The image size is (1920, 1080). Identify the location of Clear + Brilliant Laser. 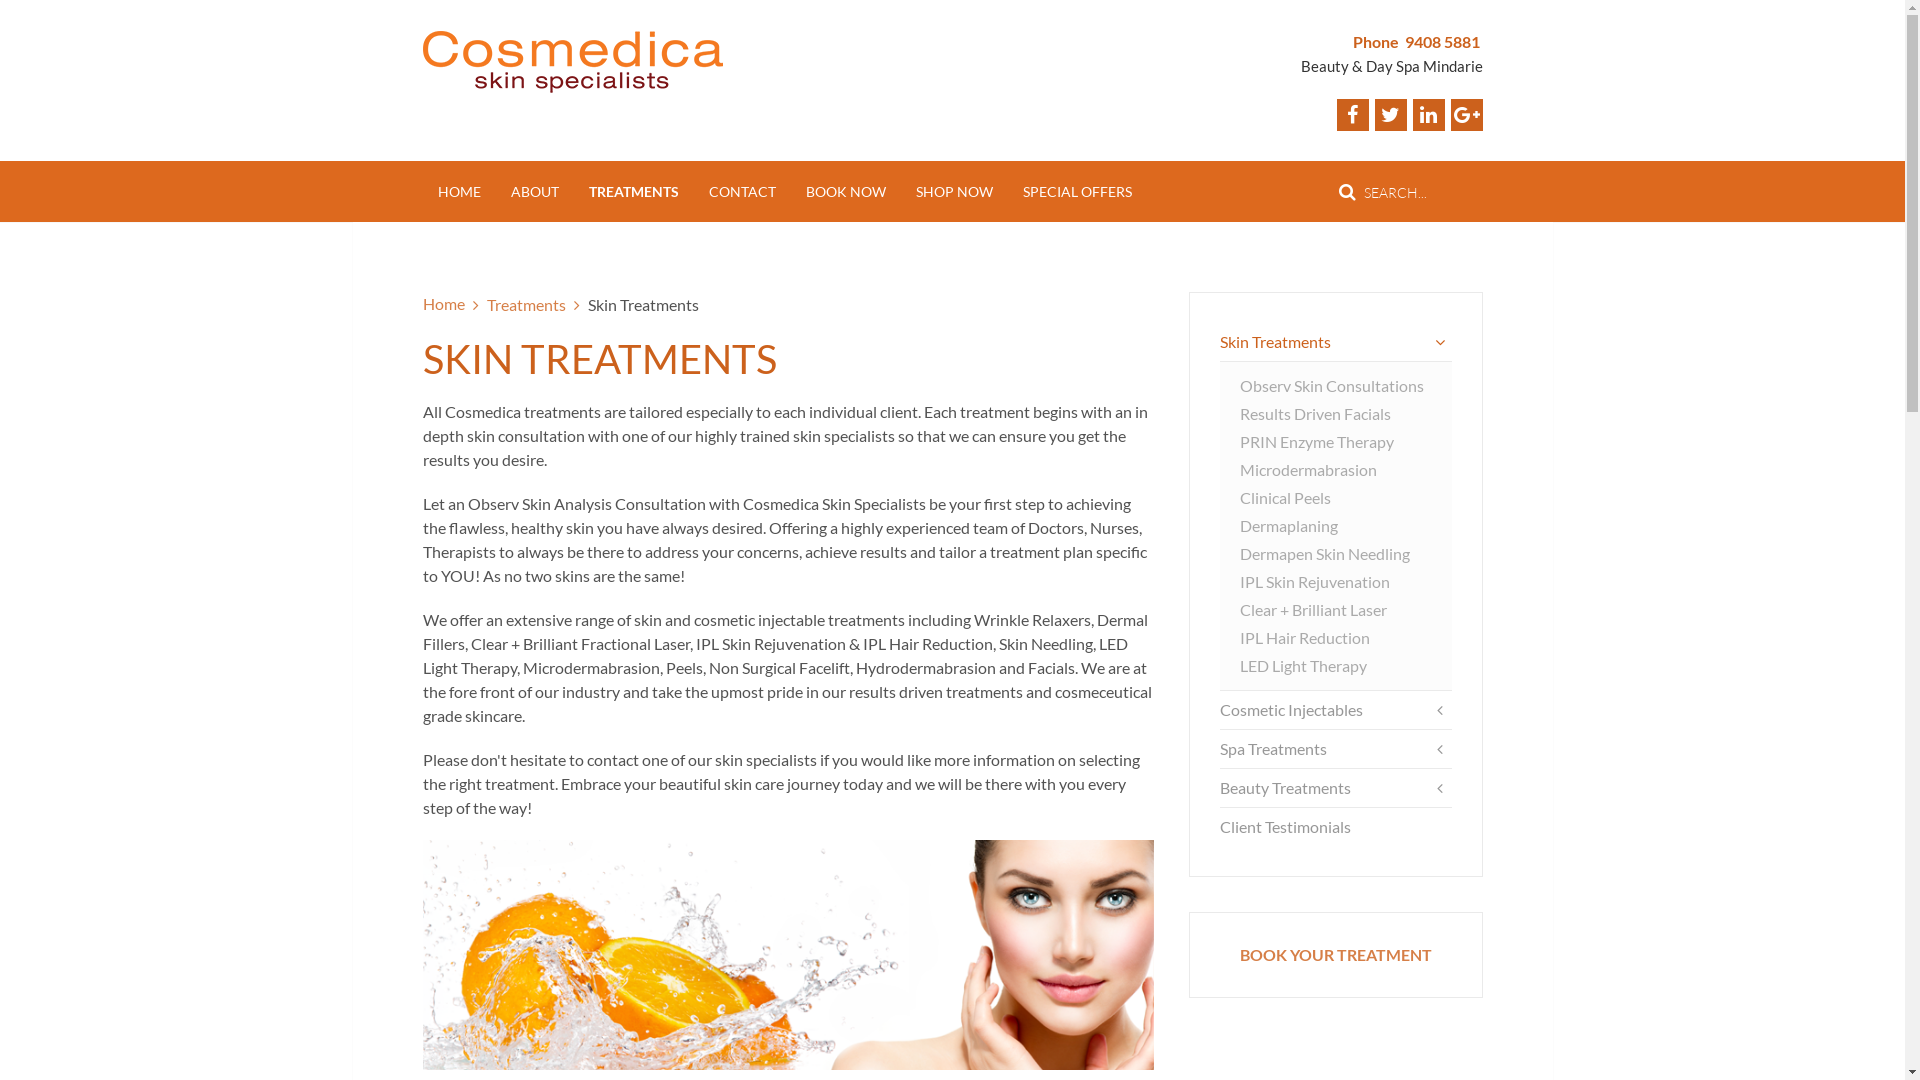
(1336, 610).